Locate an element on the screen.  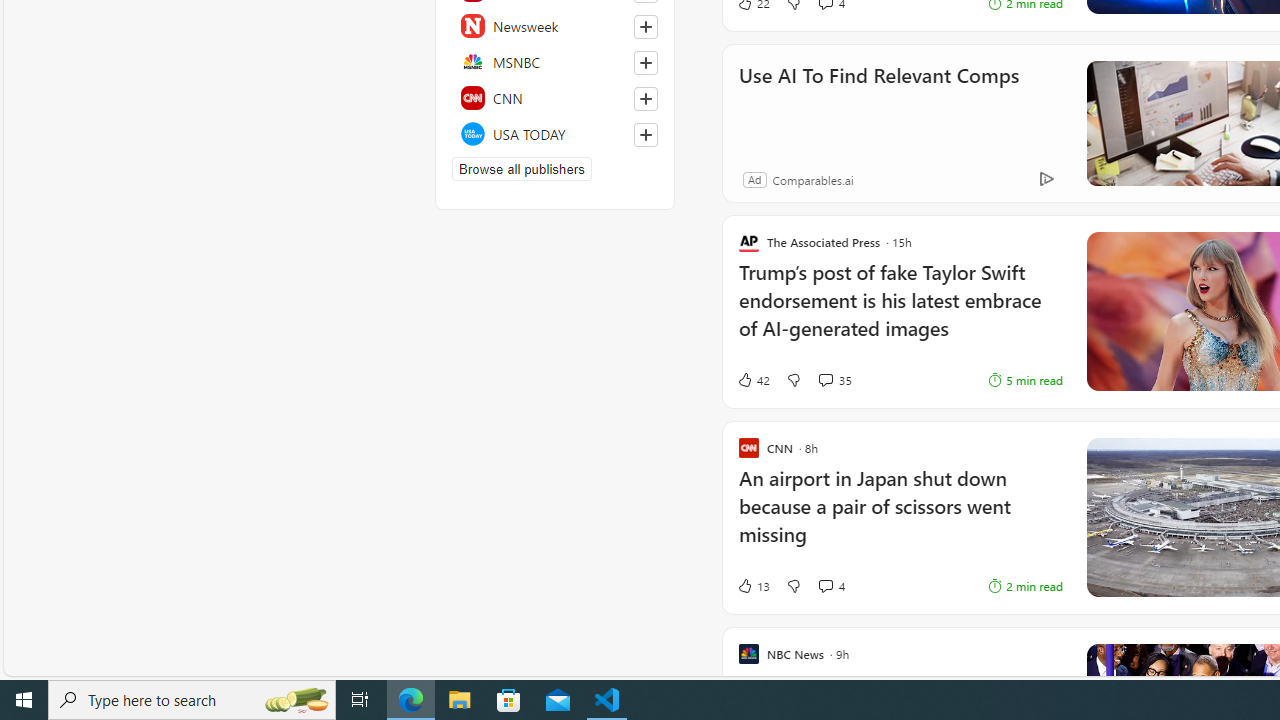
CNN is located at coordinates (555, 98).